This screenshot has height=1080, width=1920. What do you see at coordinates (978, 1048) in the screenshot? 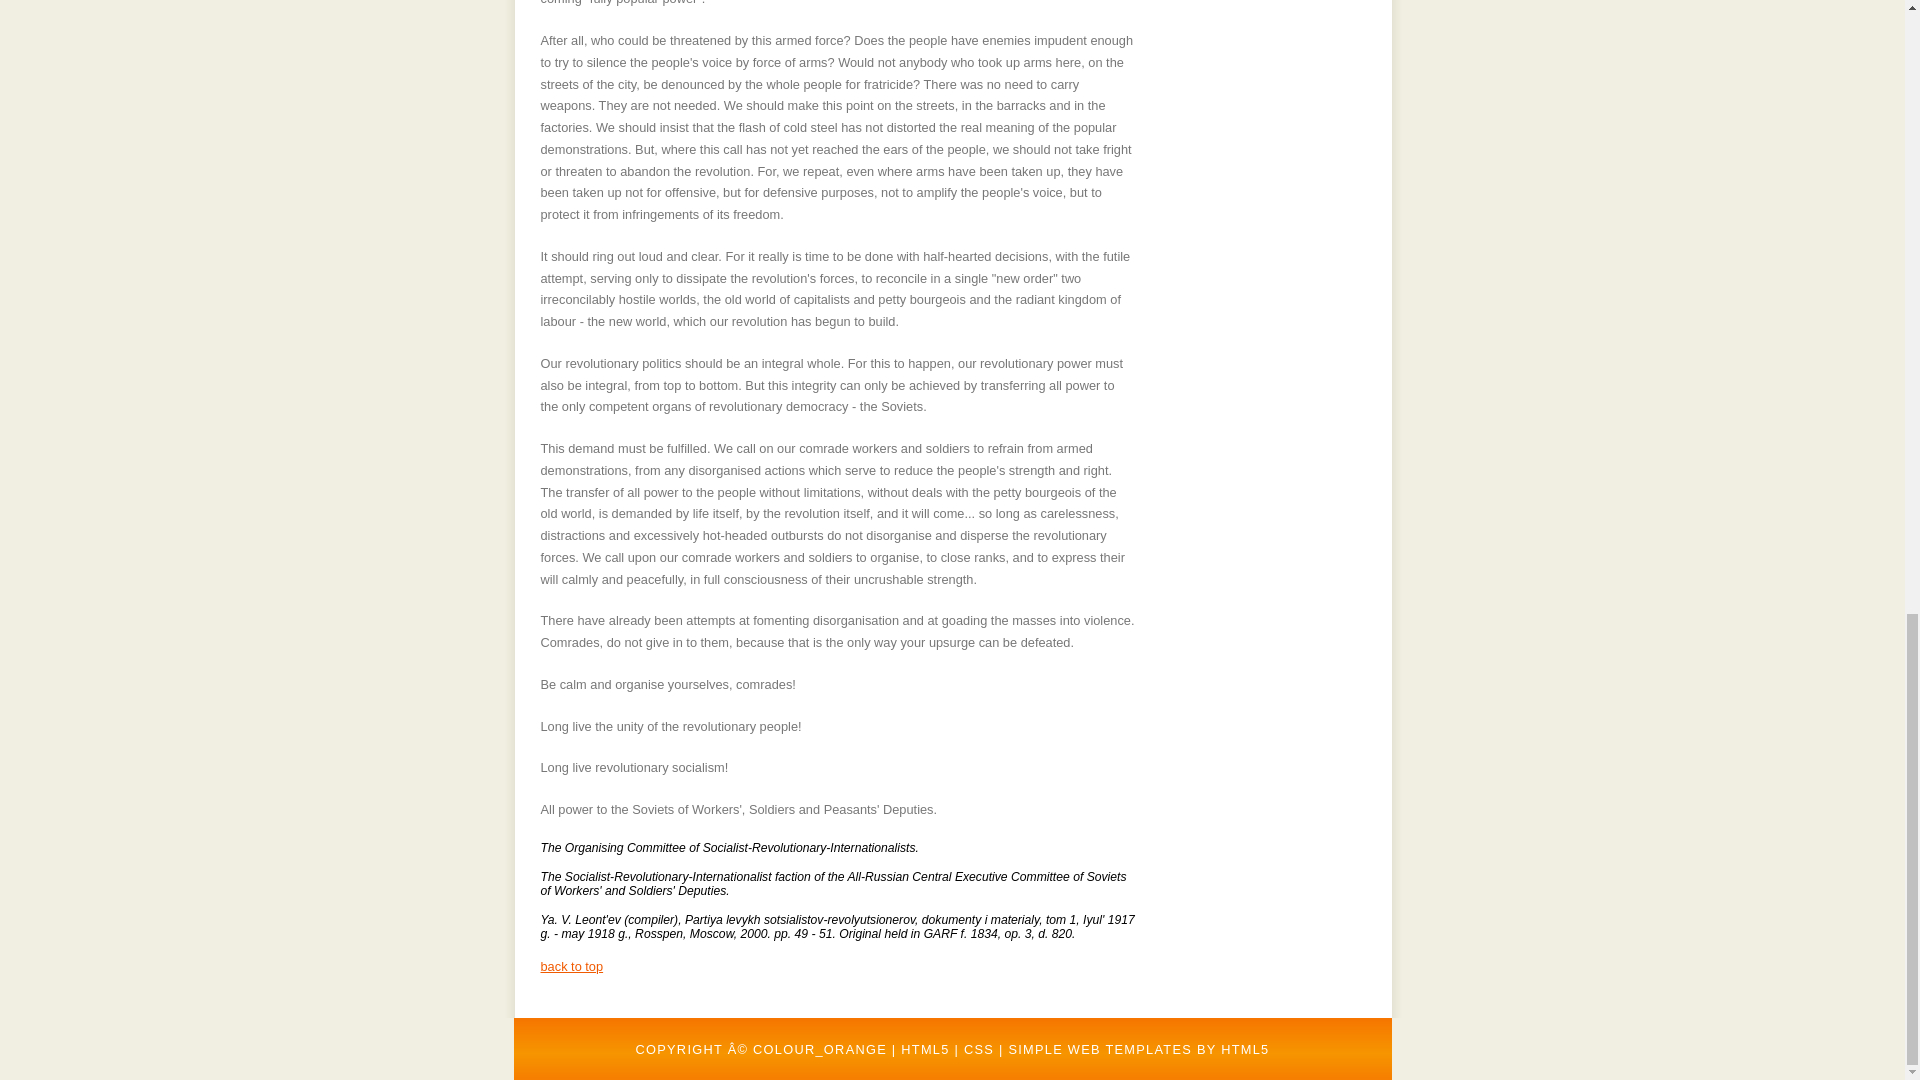
I see `CSS` at bounding box center [978, 1048].